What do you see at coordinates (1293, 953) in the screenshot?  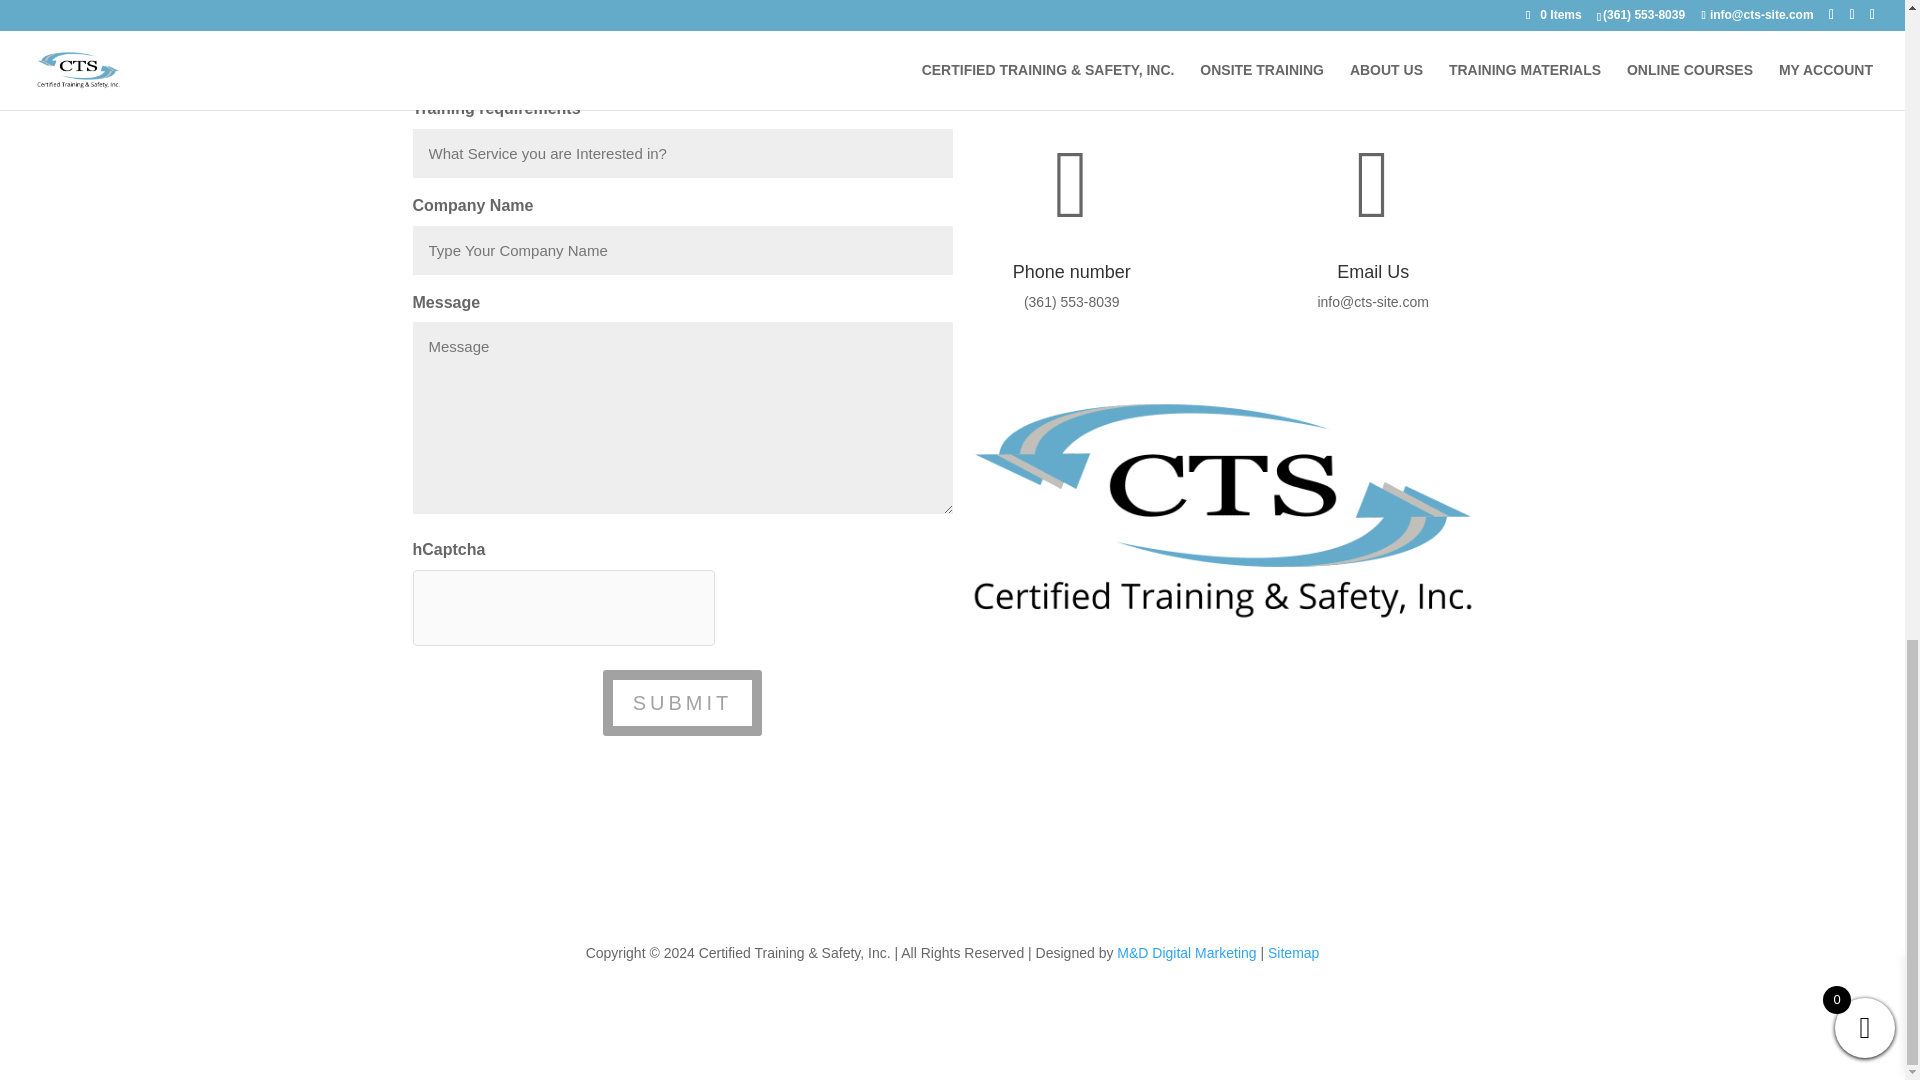 I see `Sitemap` at bounding box center [1293, 953].